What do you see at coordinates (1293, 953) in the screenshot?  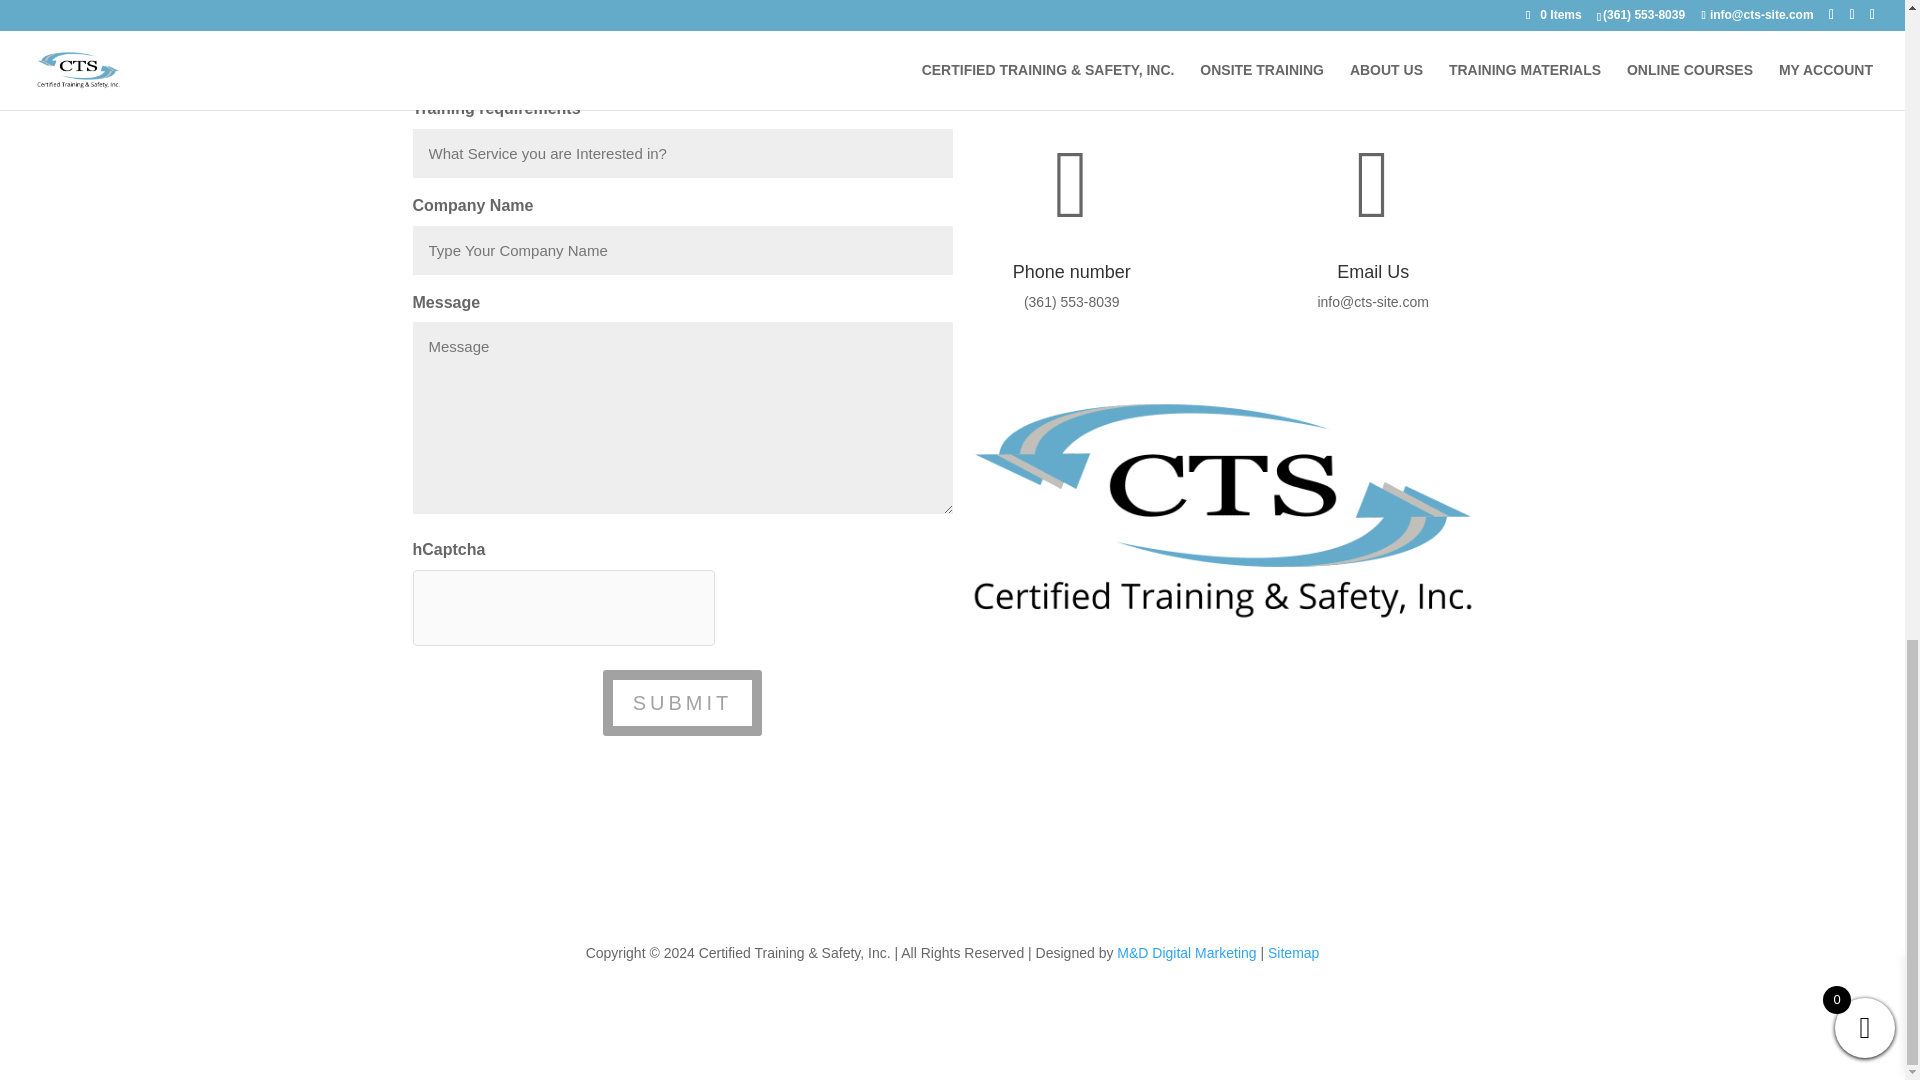 I see `Sitemap` at bounding box center [1293, 953].